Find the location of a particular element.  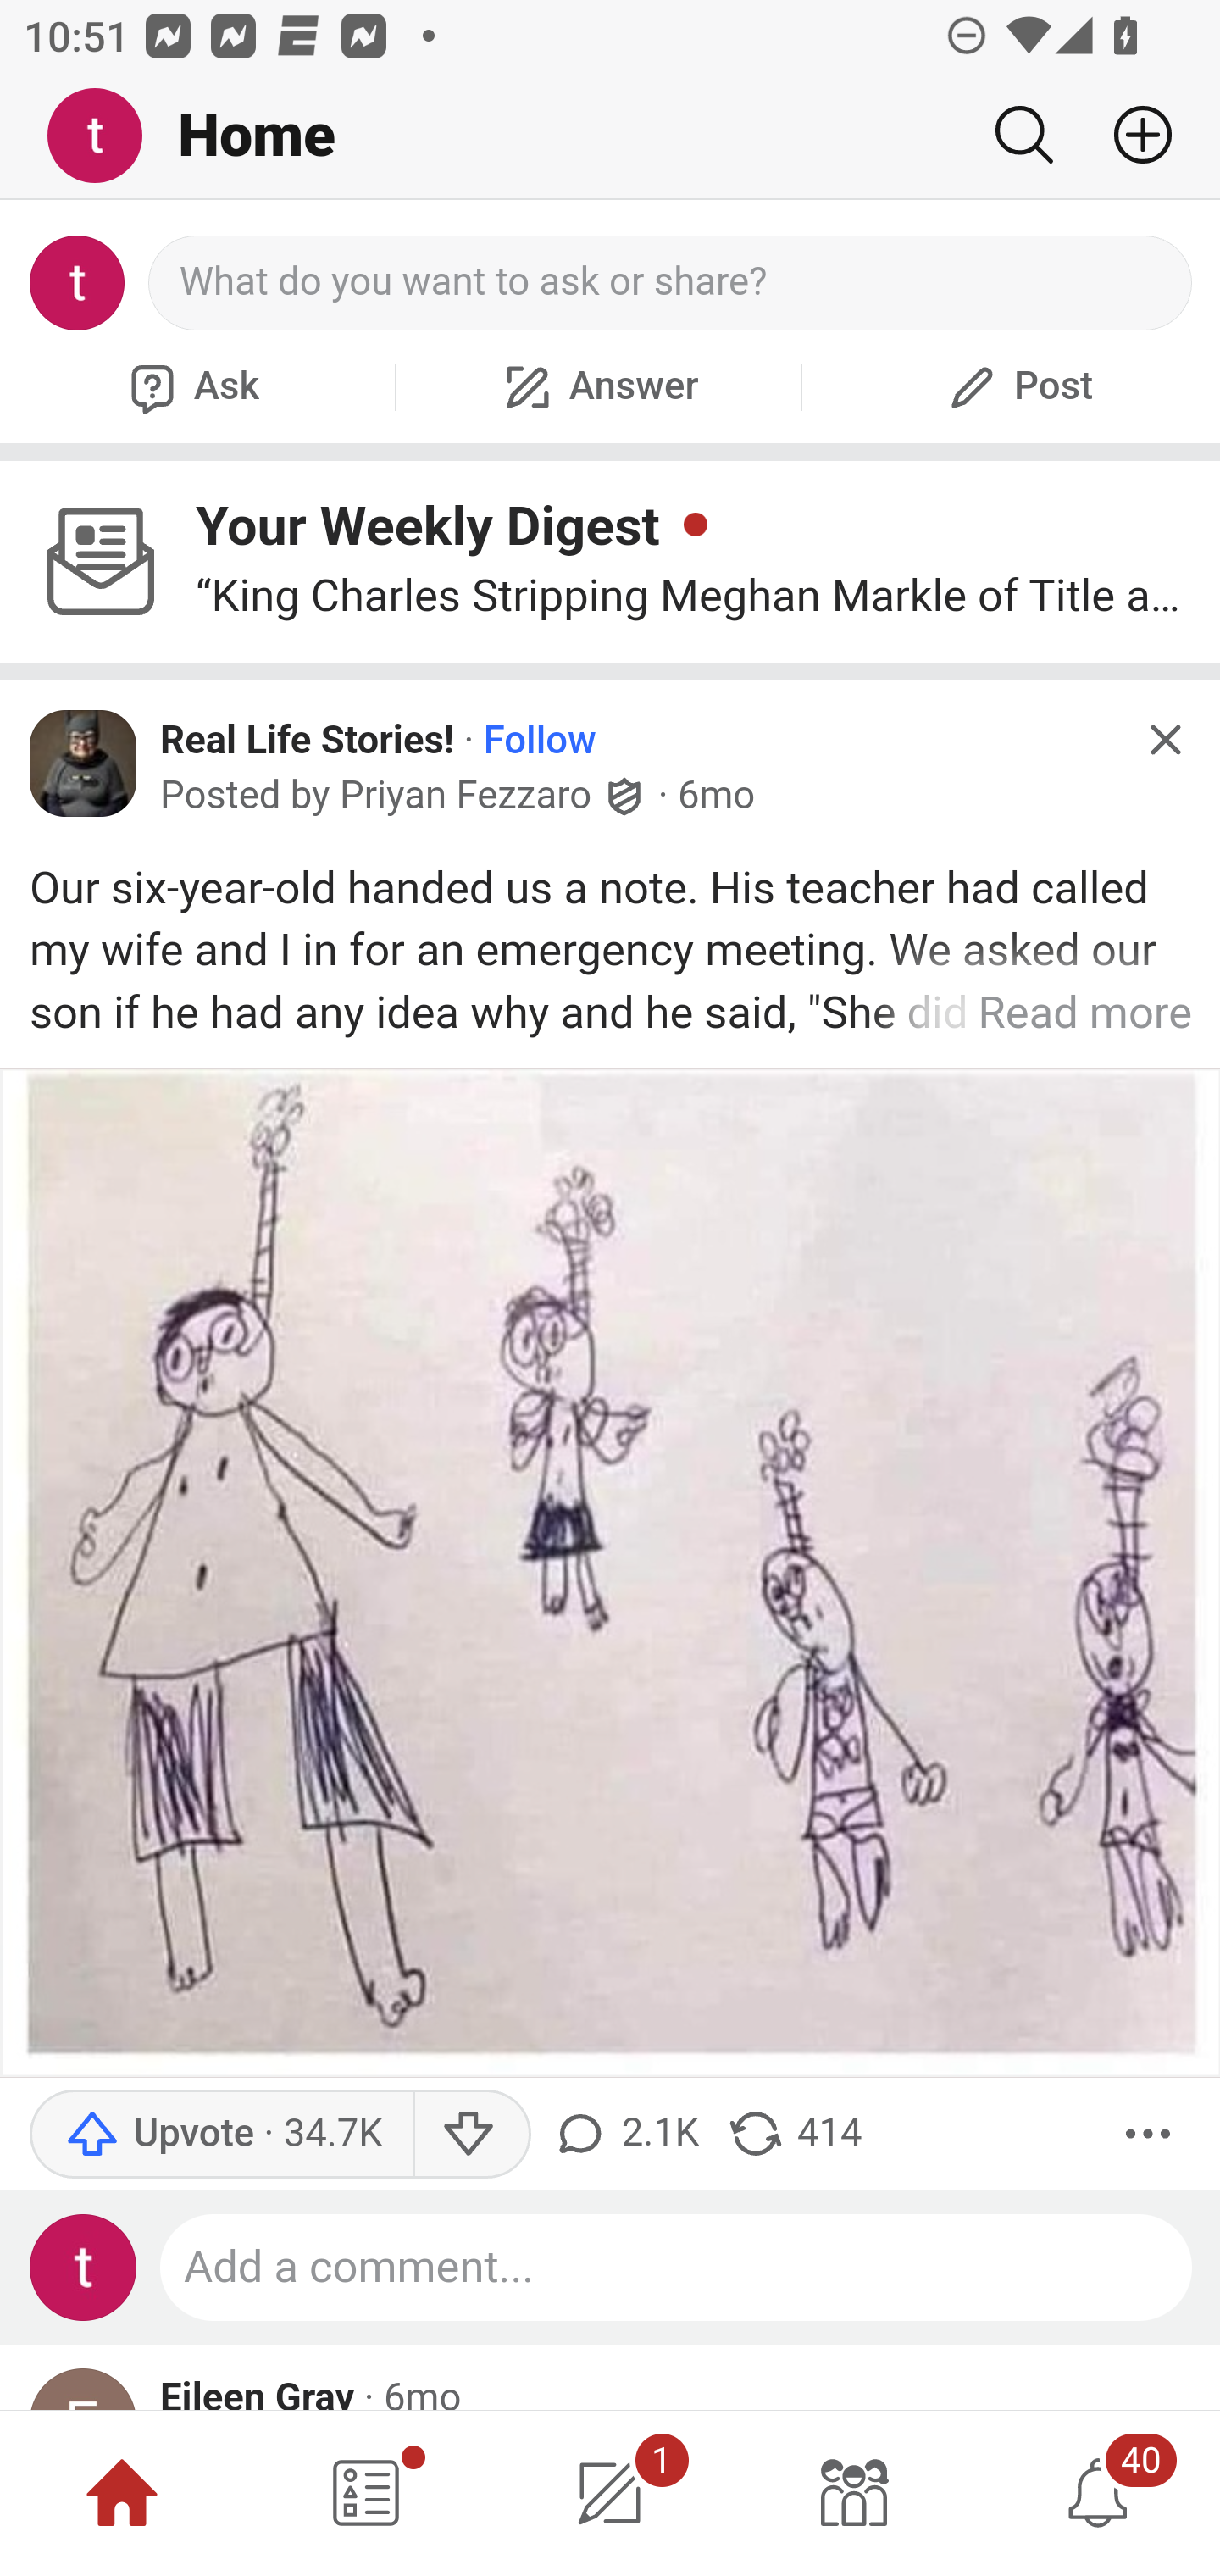

Ask is located at coordinates (191, 386).